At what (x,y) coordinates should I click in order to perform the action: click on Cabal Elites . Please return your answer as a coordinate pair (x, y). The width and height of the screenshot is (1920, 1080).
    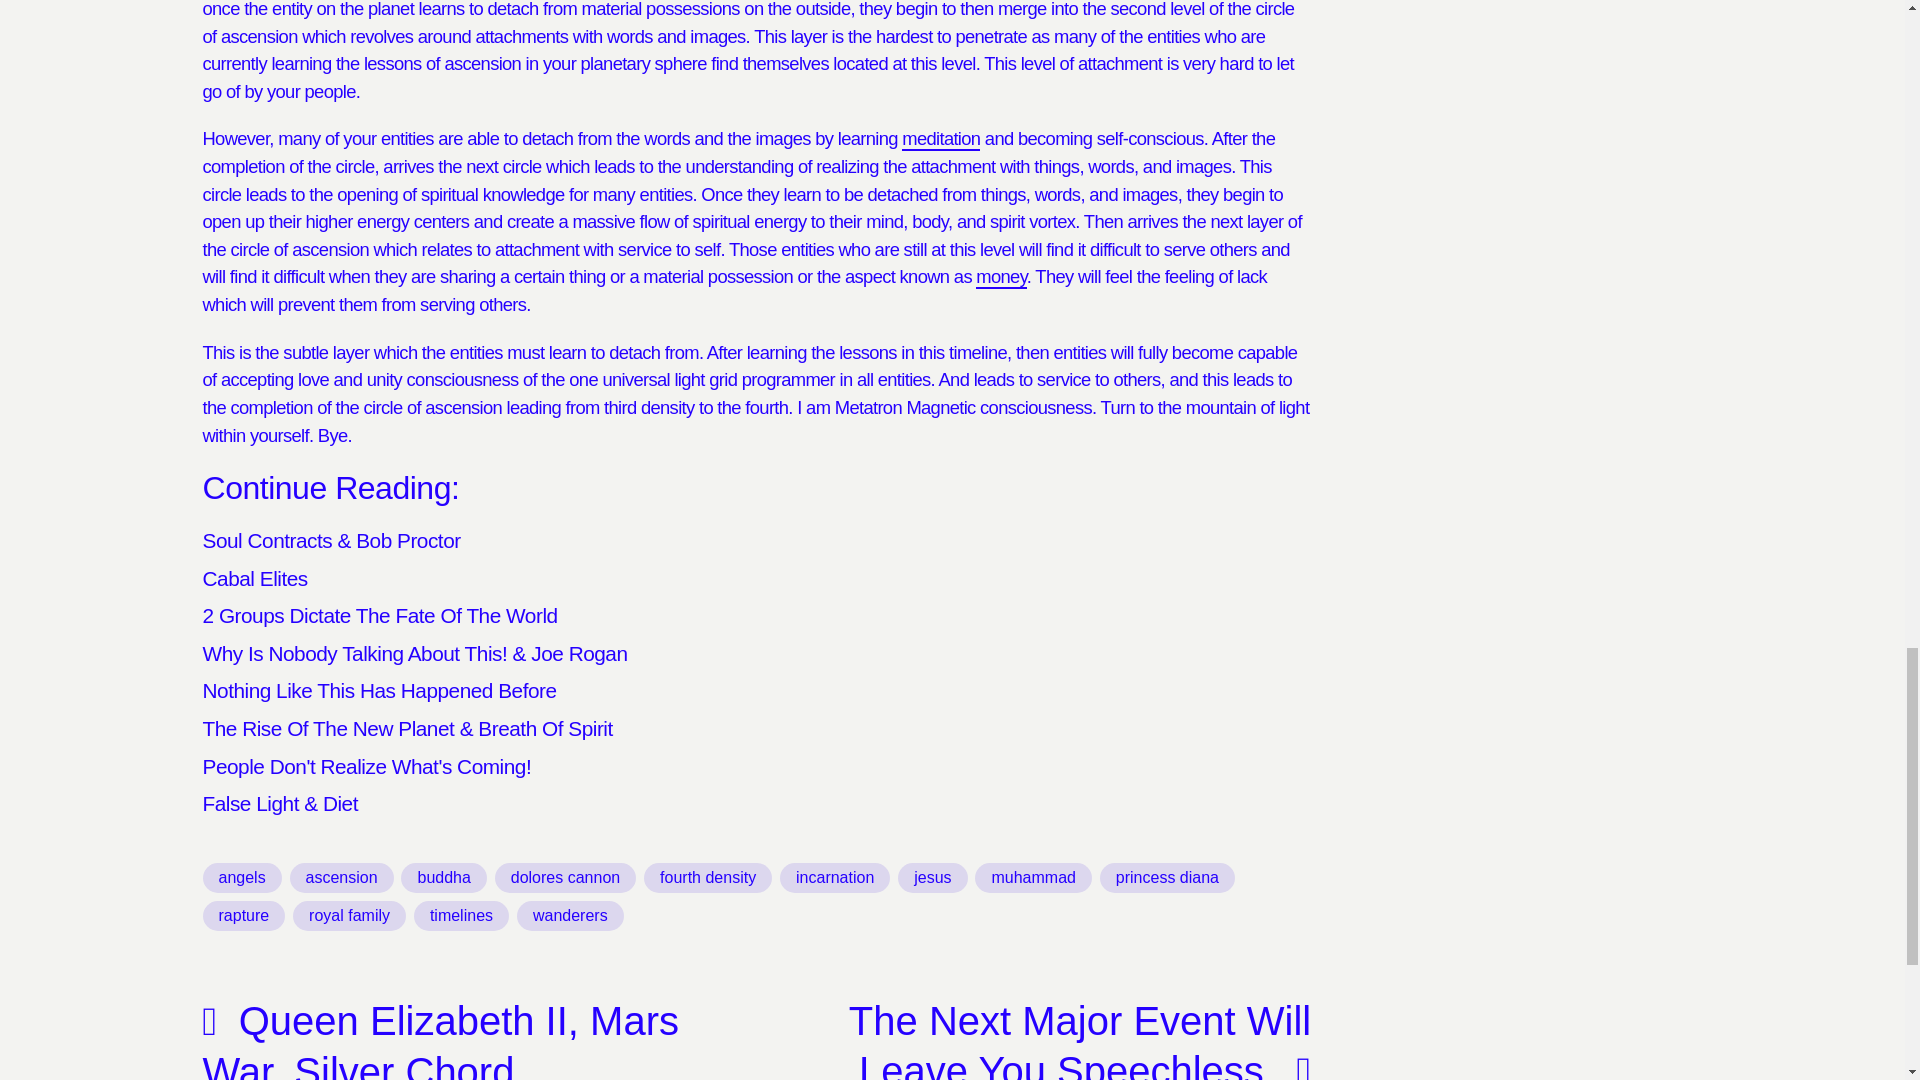
    Looking at the image, I should click on (254, 578).